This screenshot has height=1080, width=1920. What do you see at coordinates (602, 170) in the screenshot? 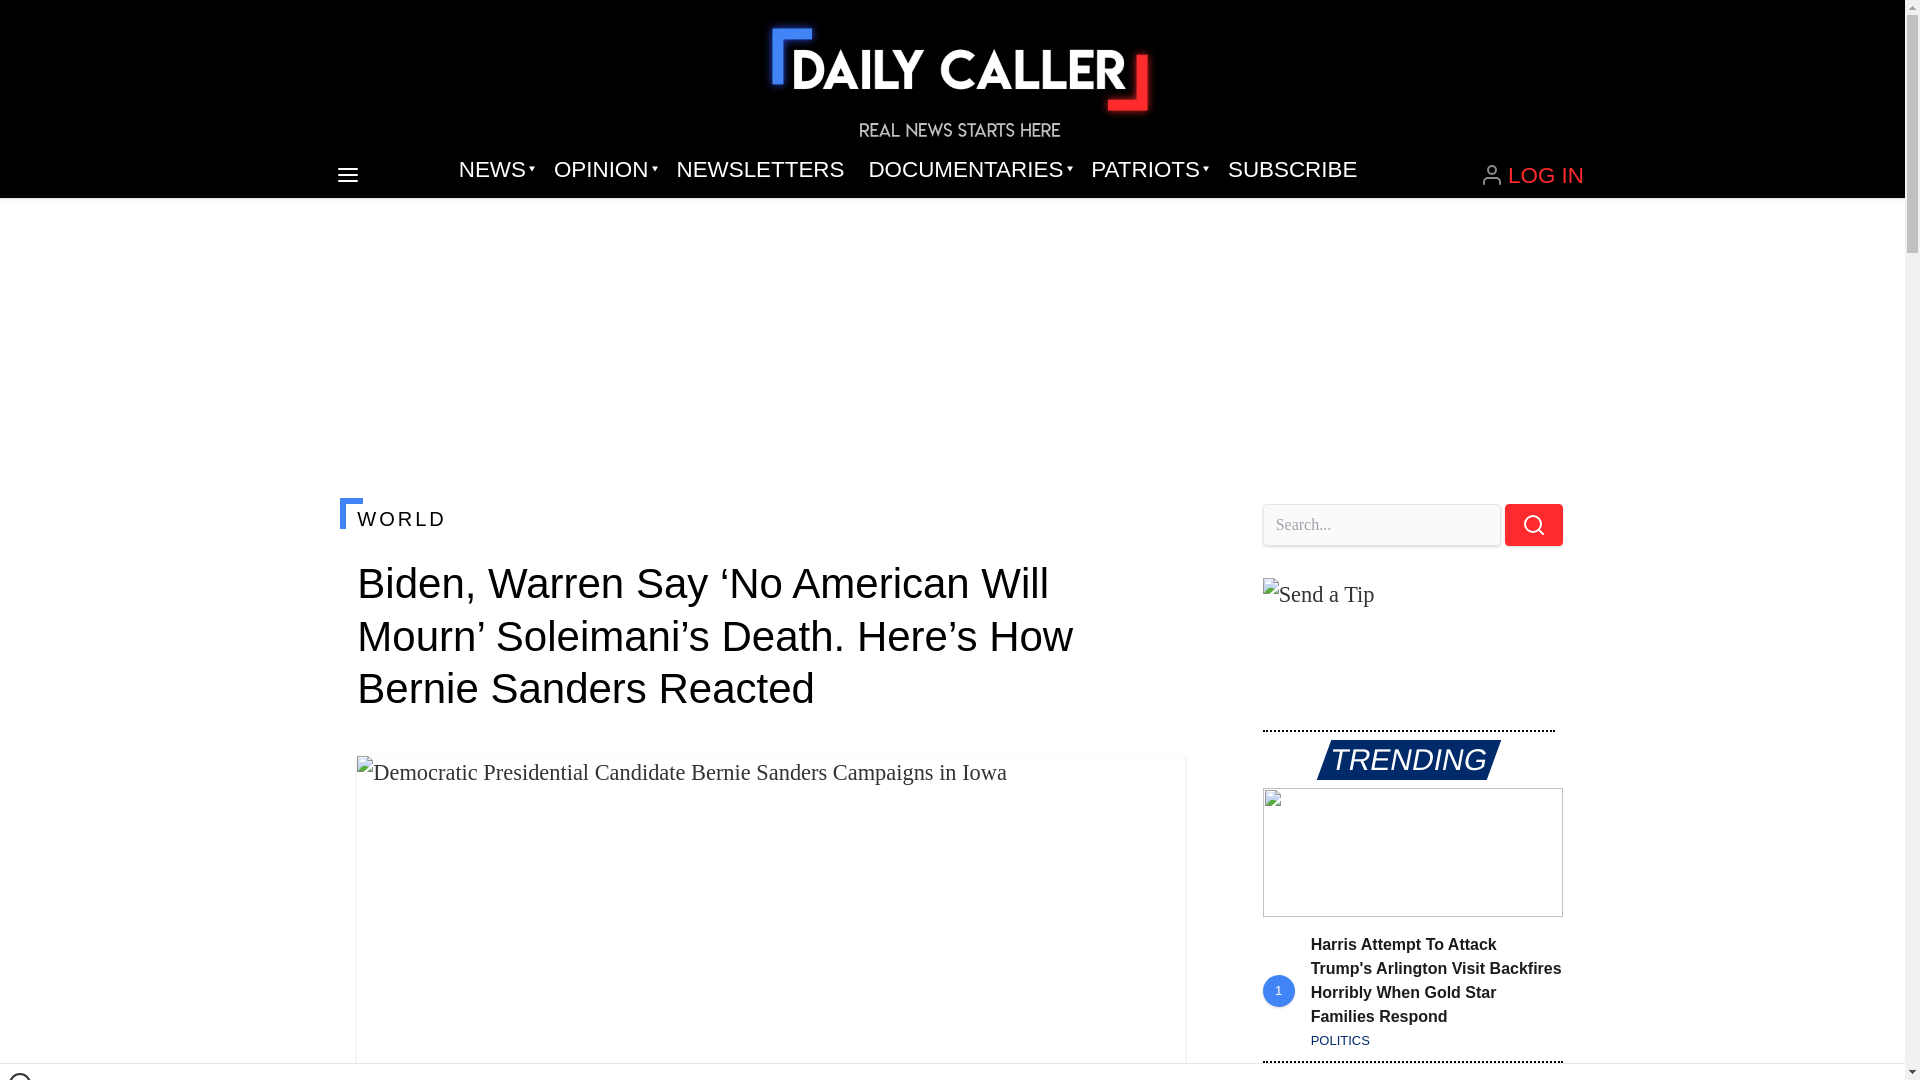
I see `OPINION` at bounding box center [602, 170].